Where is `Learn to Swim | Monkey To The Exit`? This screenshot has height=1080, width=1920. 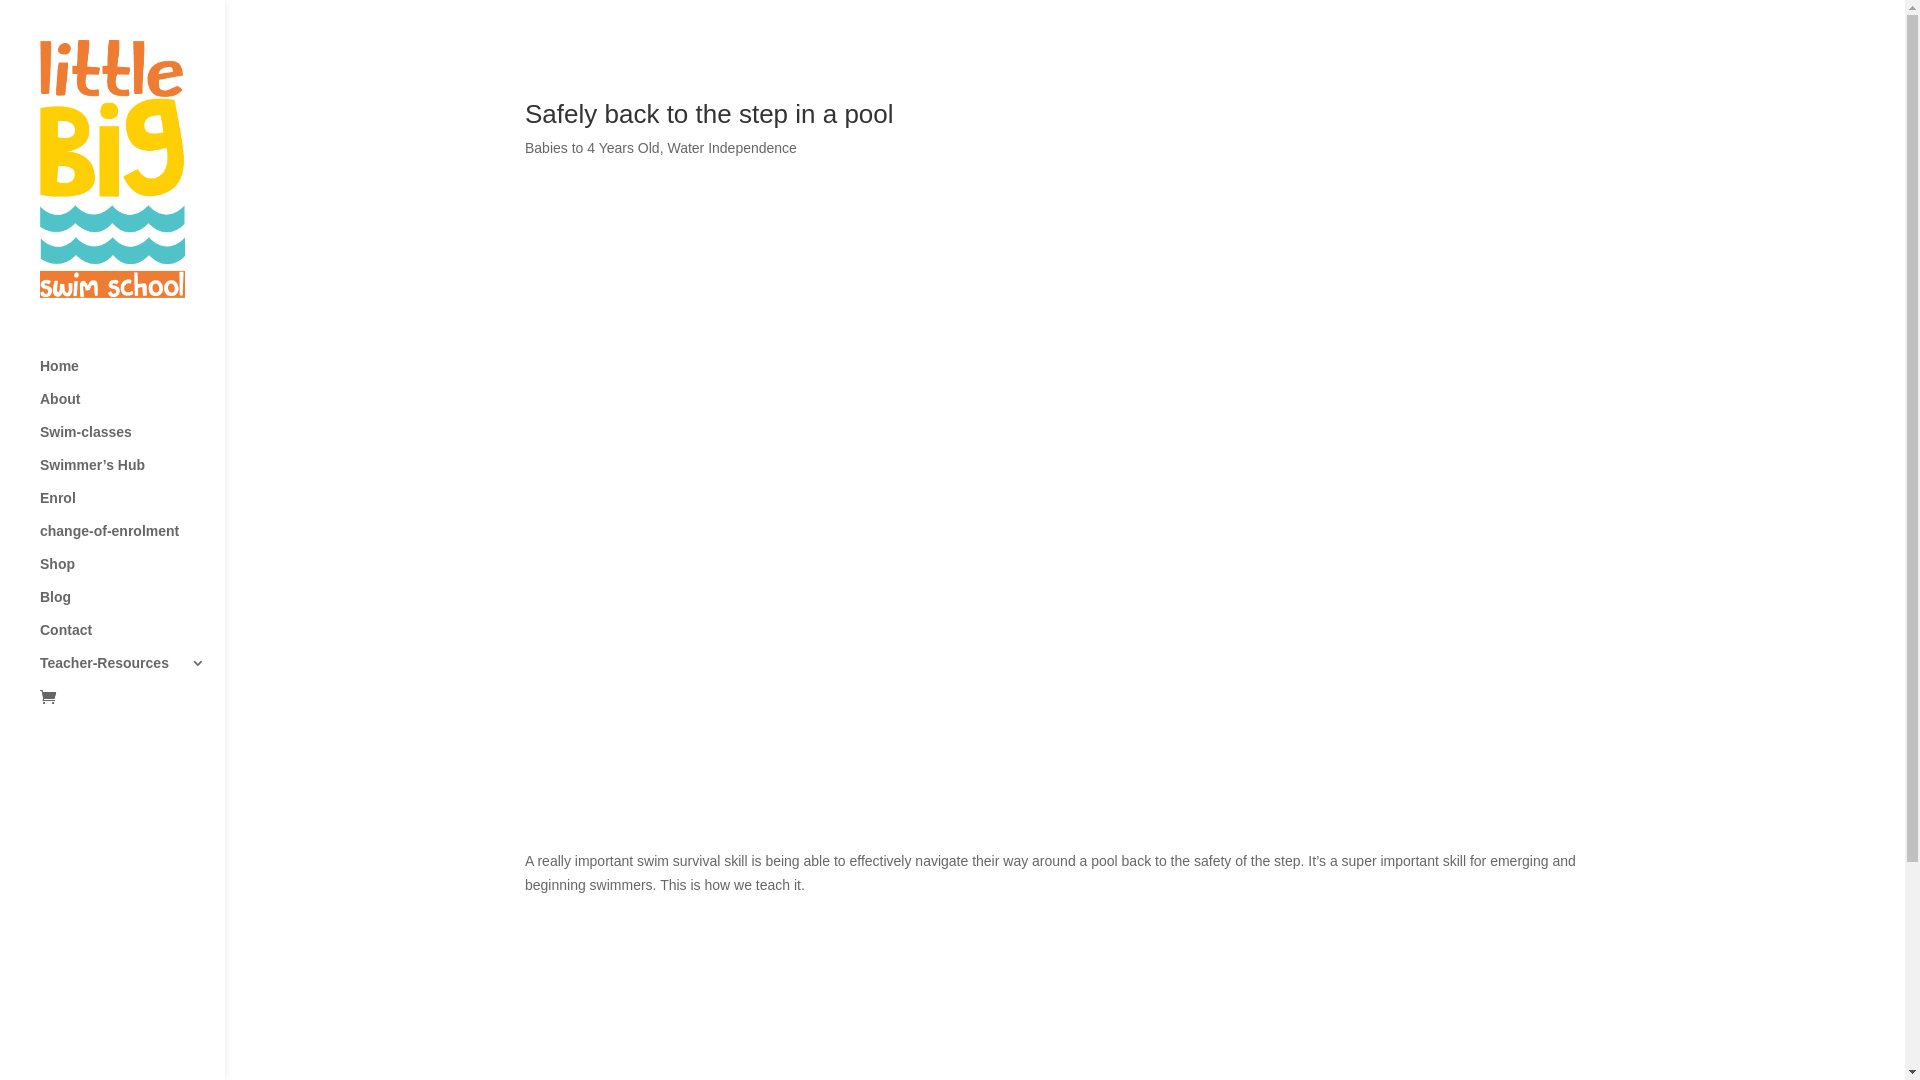 Learn to Swim | Monkey To The Exit is located at coordinates (1065, 532).